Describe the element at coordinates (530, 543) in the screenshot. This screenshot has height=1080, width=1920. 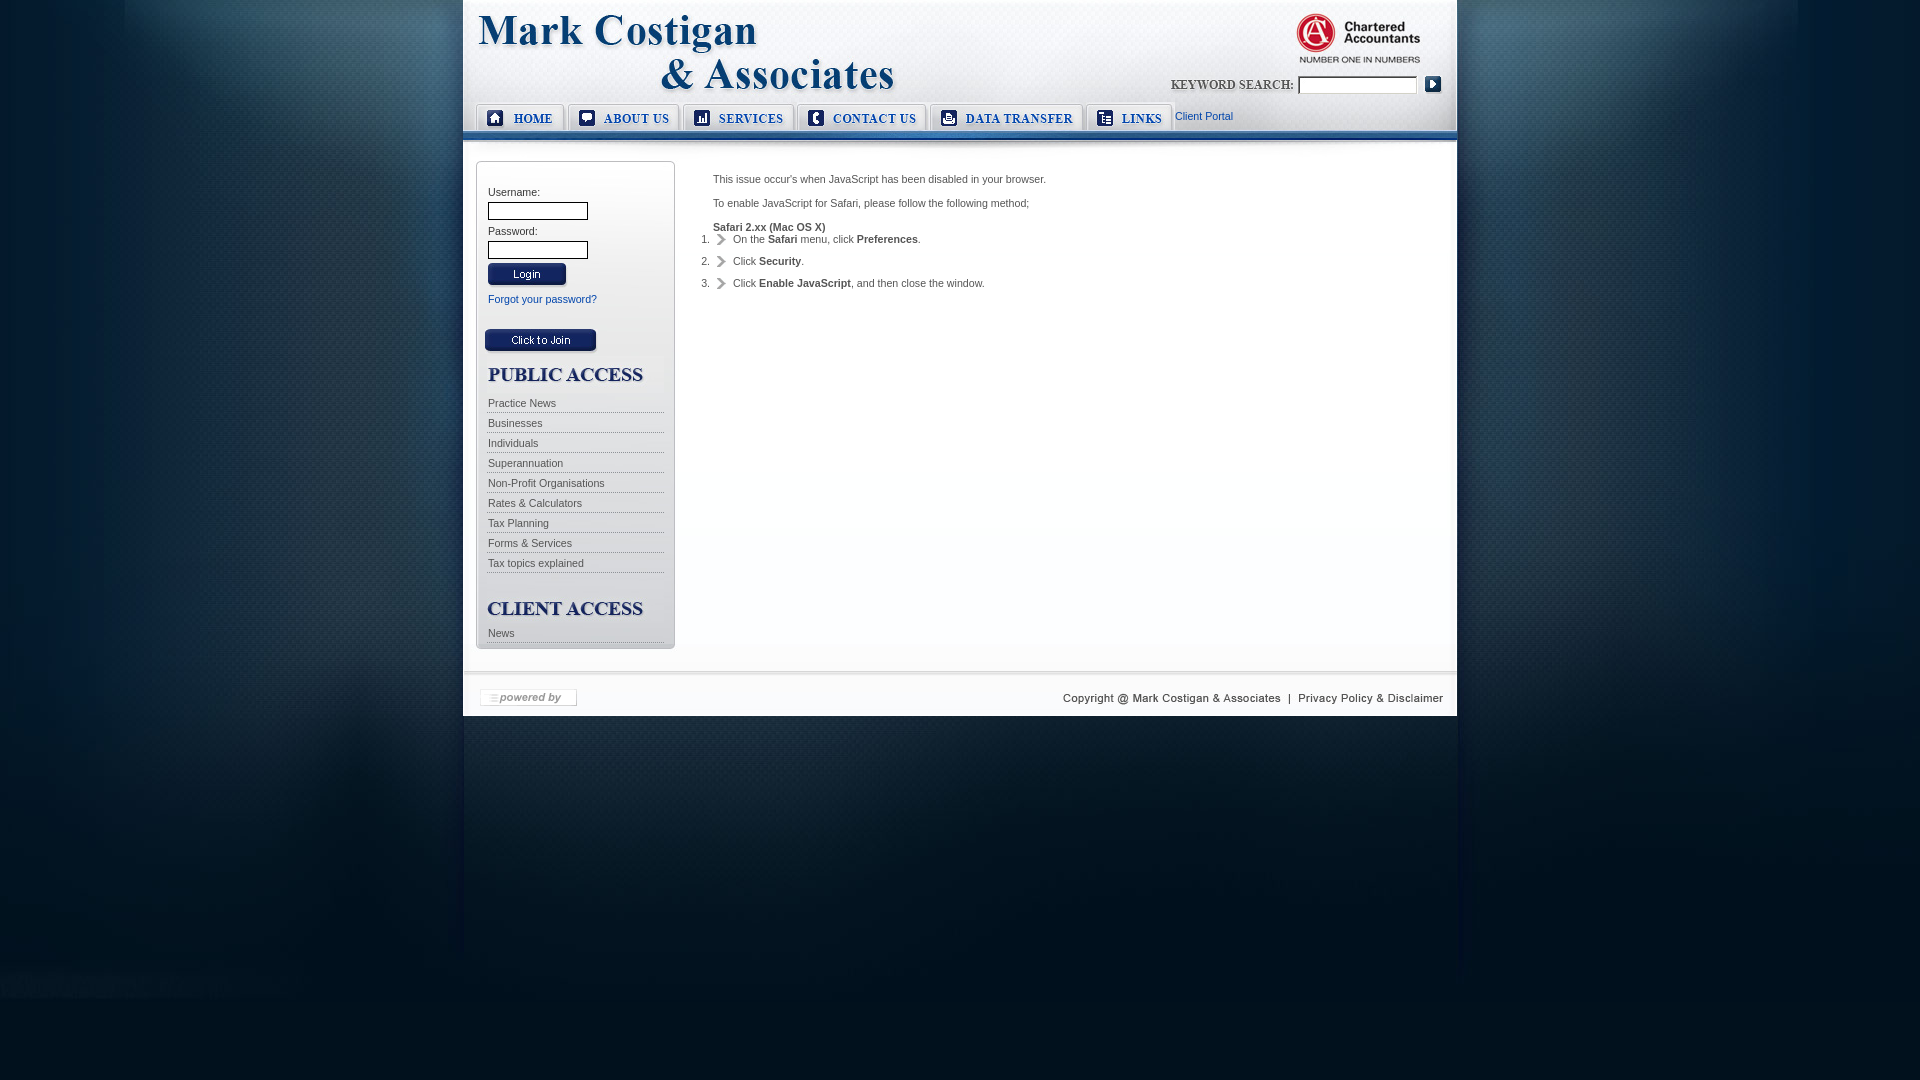
I see `Forms & Services` at that location.